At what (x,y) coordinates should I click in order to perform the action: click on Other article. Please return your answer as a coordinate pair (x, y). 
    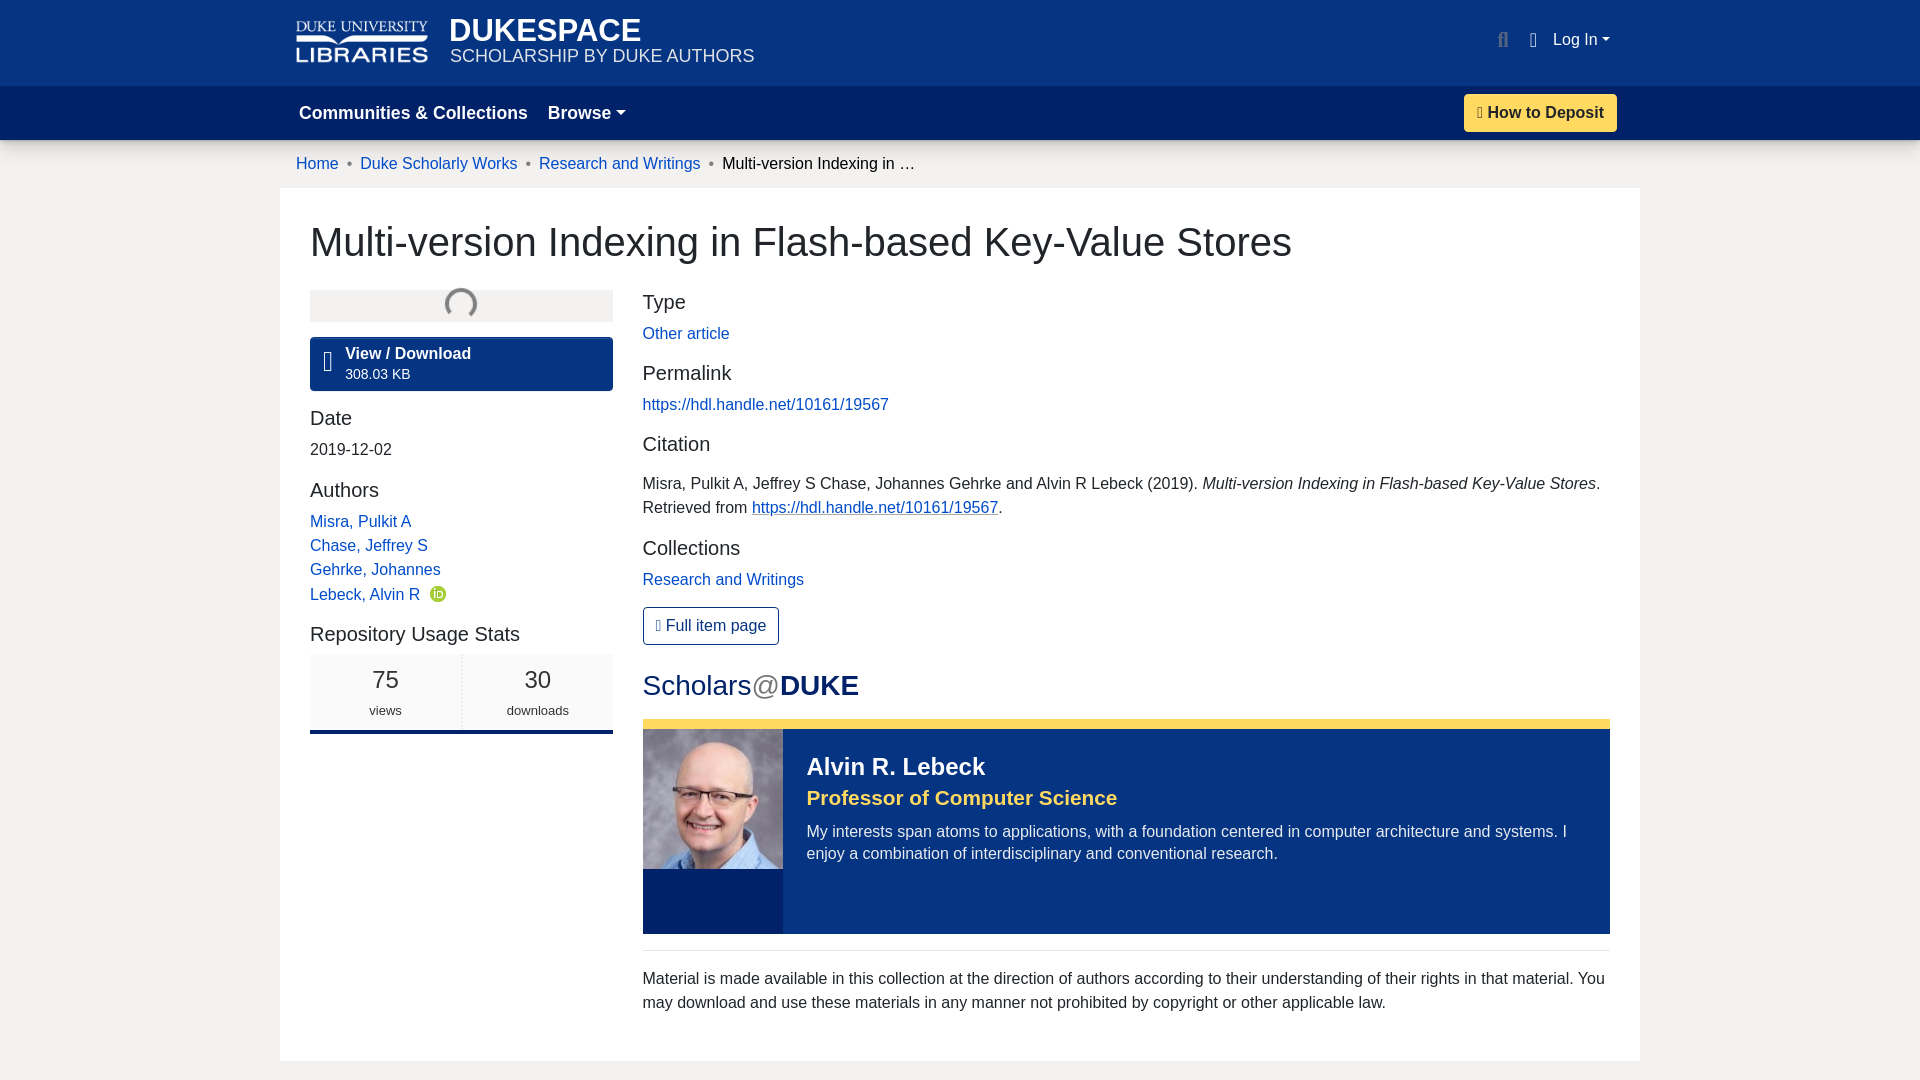
    Looking at the image, I should click on (438, 164).